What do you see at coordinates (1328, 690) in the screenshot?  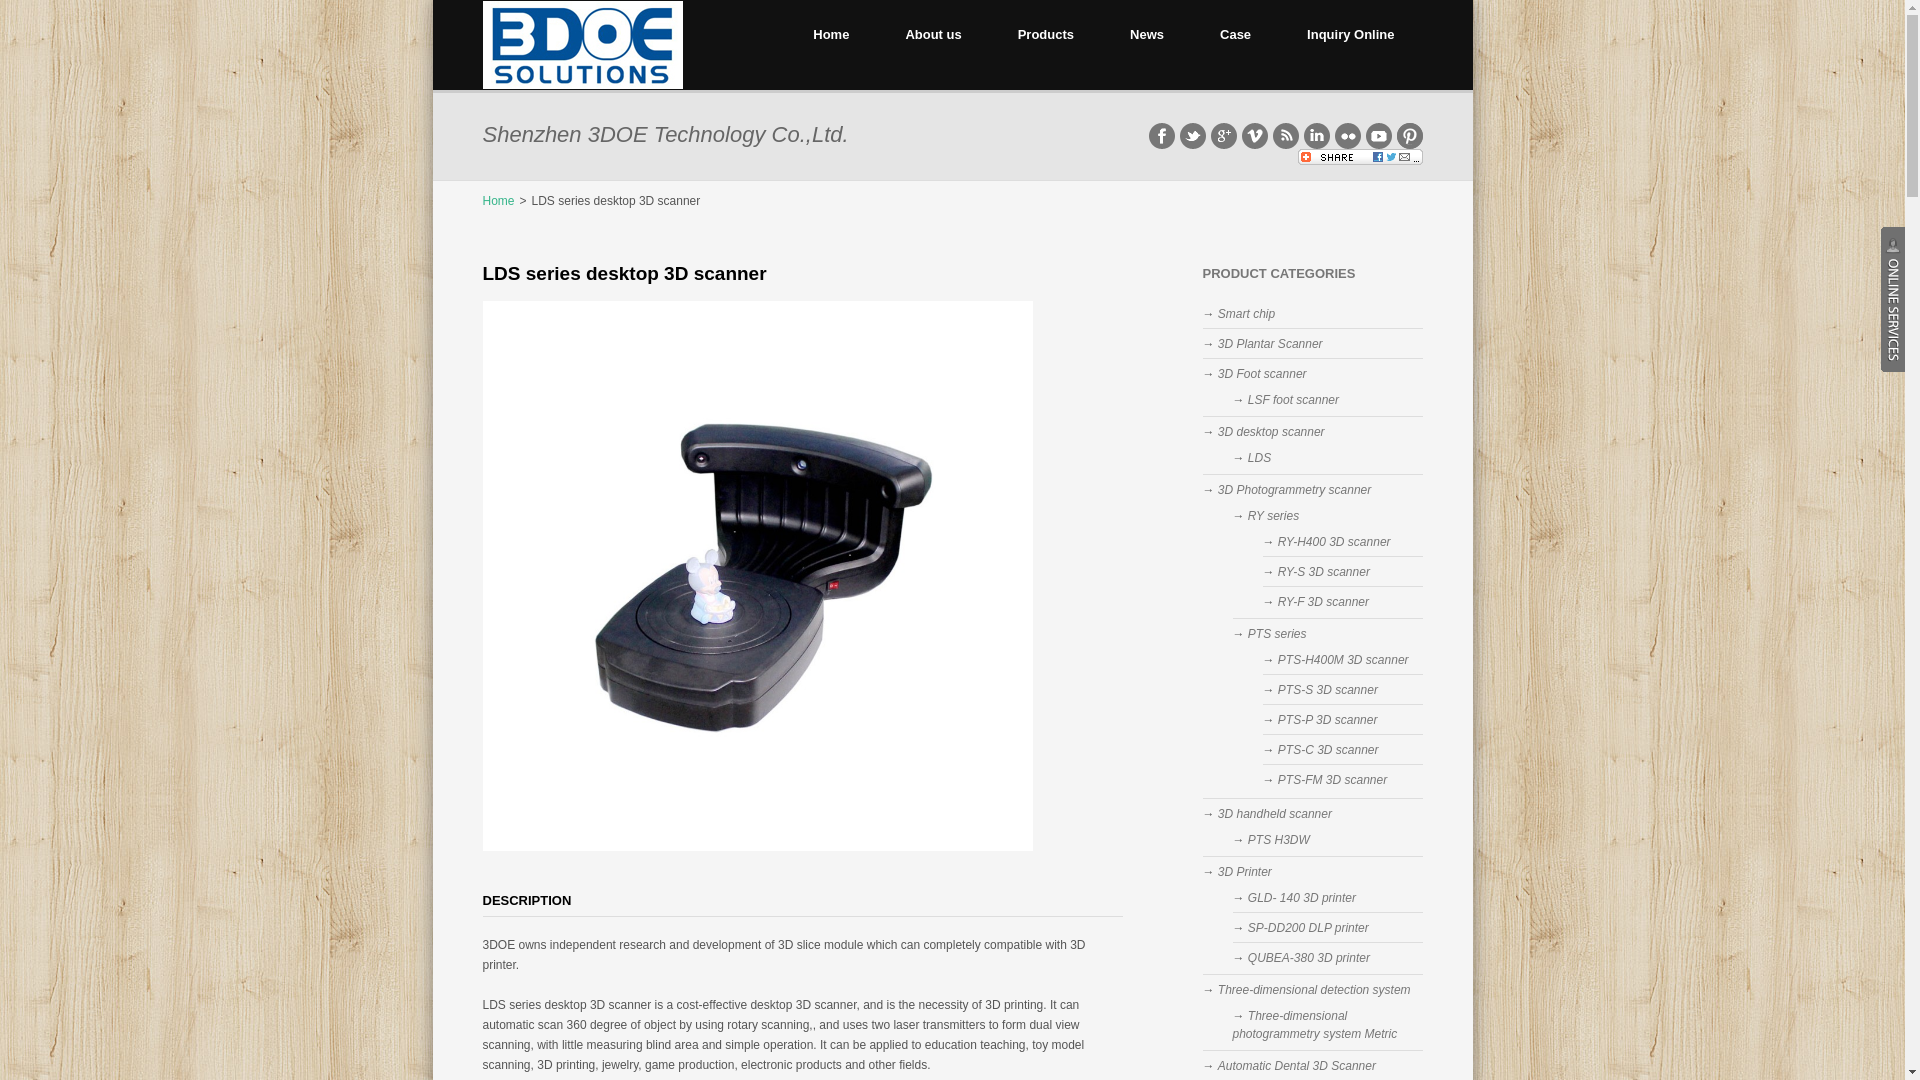 I see `PTS-S 3D scanner` at bounding box center [1328, 690].